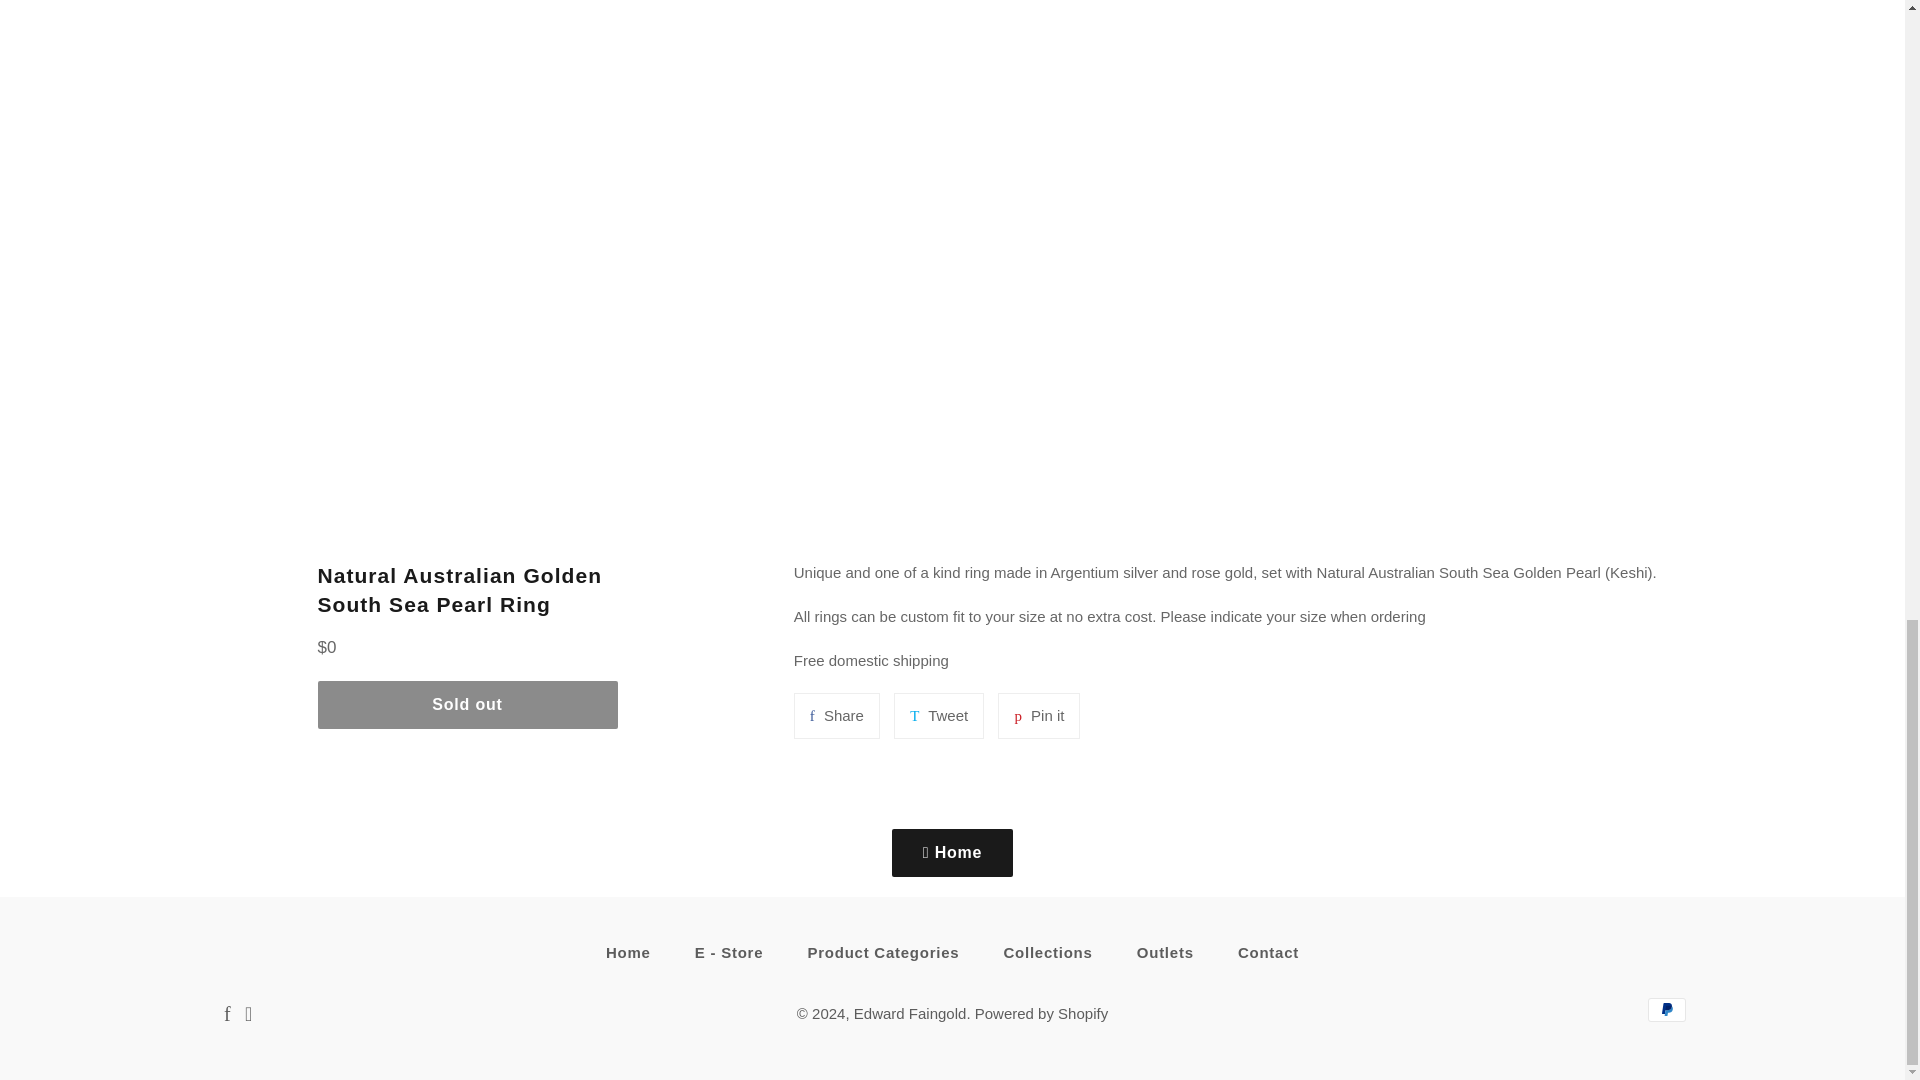 The image size is (1920, 1080). What do you see at coordinates (1048, 952) in the screenshot?
I see `PayPal` at bounding box center [1048, 952].